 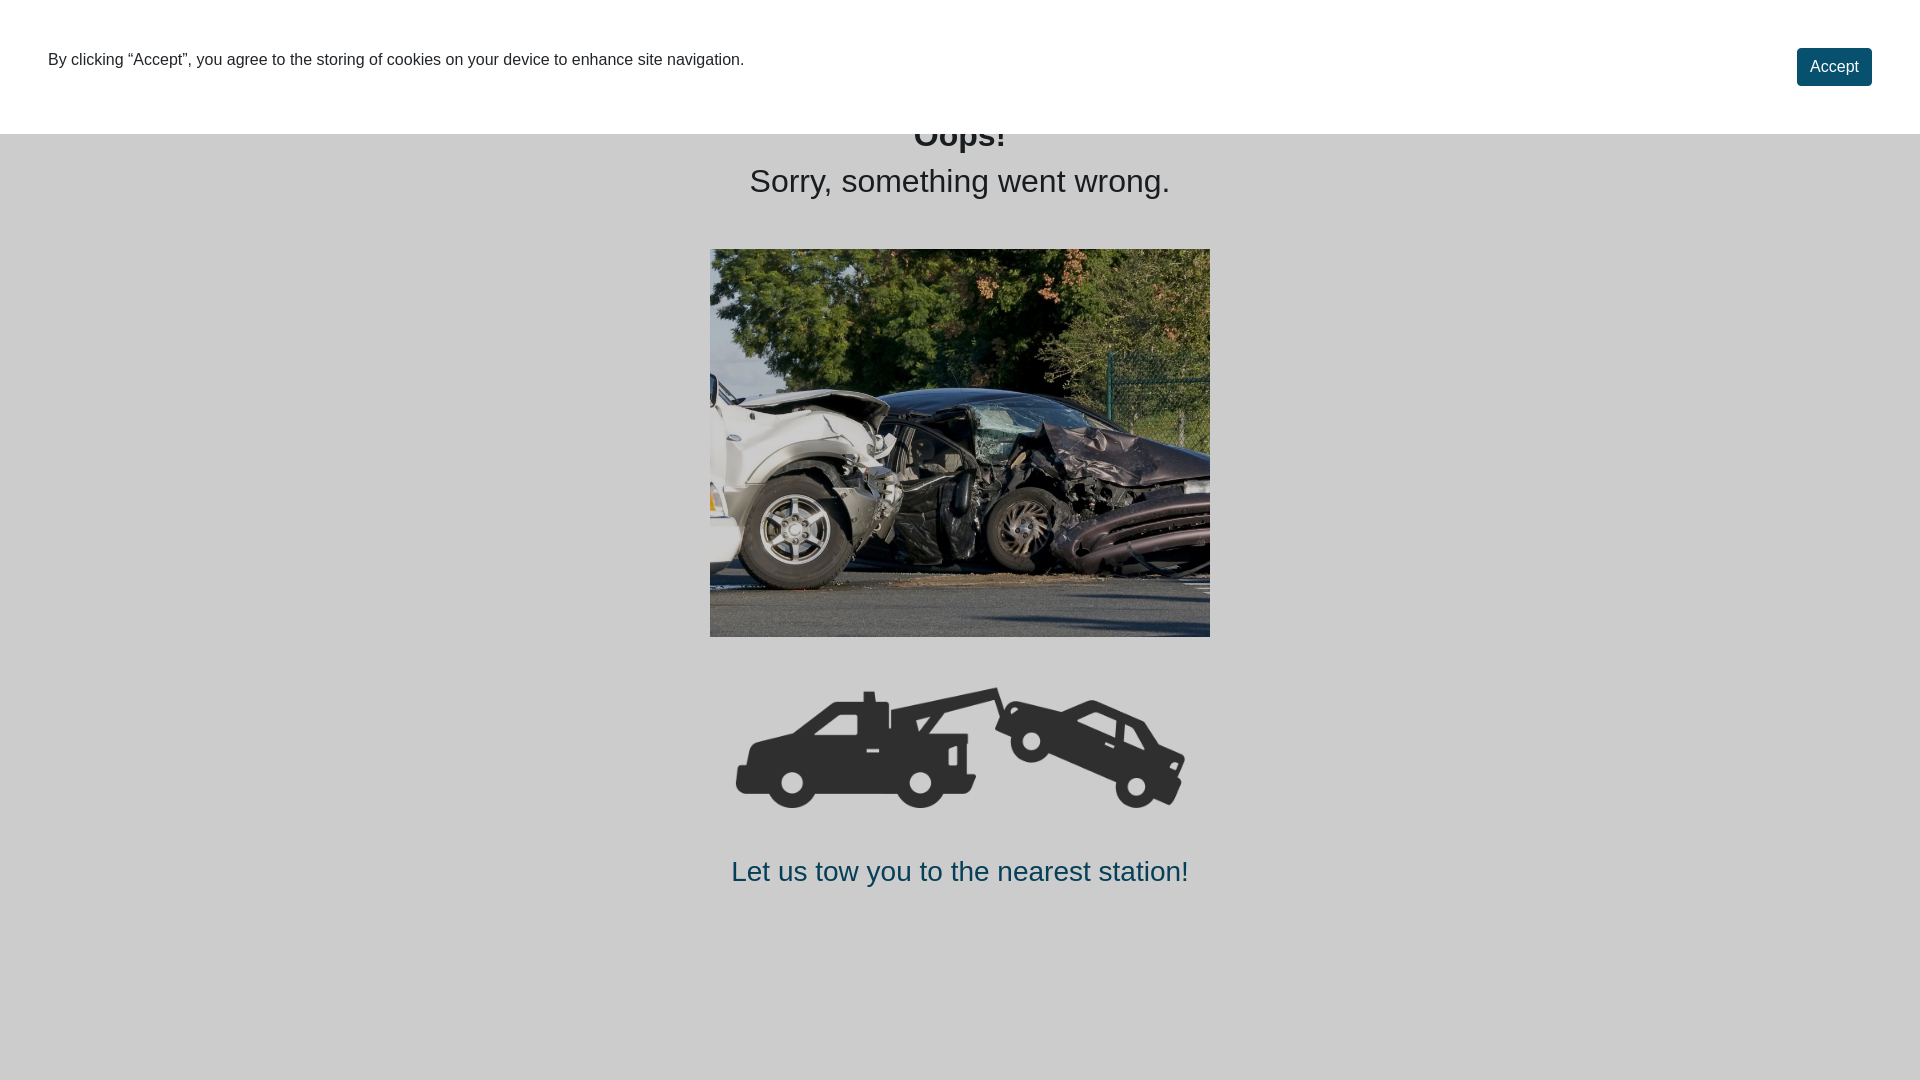 What do you see at coordinates (1834, 67) in the screenshot?
I see `Accept` at bounding box center [1834, 67].